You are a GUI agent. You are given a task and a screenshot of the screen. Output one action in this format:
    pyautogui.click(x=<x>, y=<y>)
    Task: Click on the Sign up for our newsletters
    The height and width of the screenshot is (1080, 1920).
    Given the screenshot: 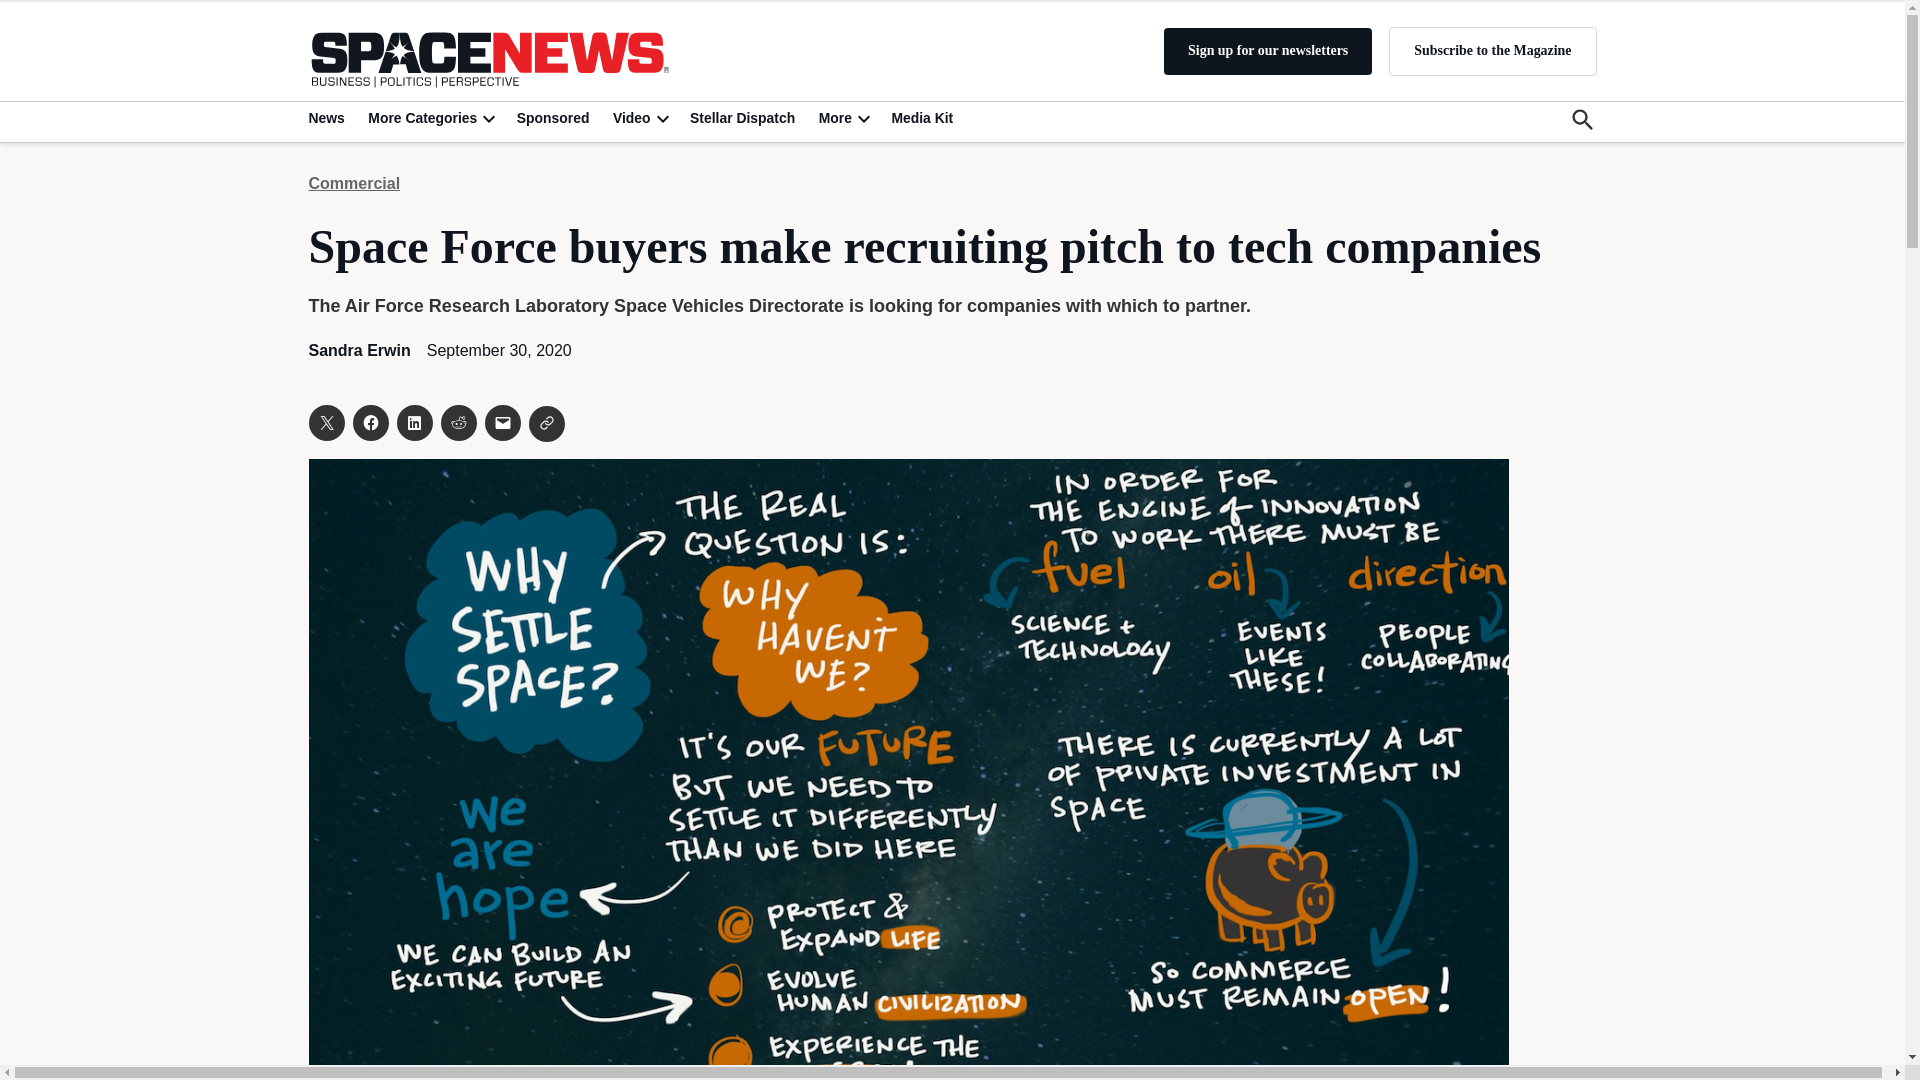 What is the action you would take?
    pyautogui.click(x=1268, y=51)
    